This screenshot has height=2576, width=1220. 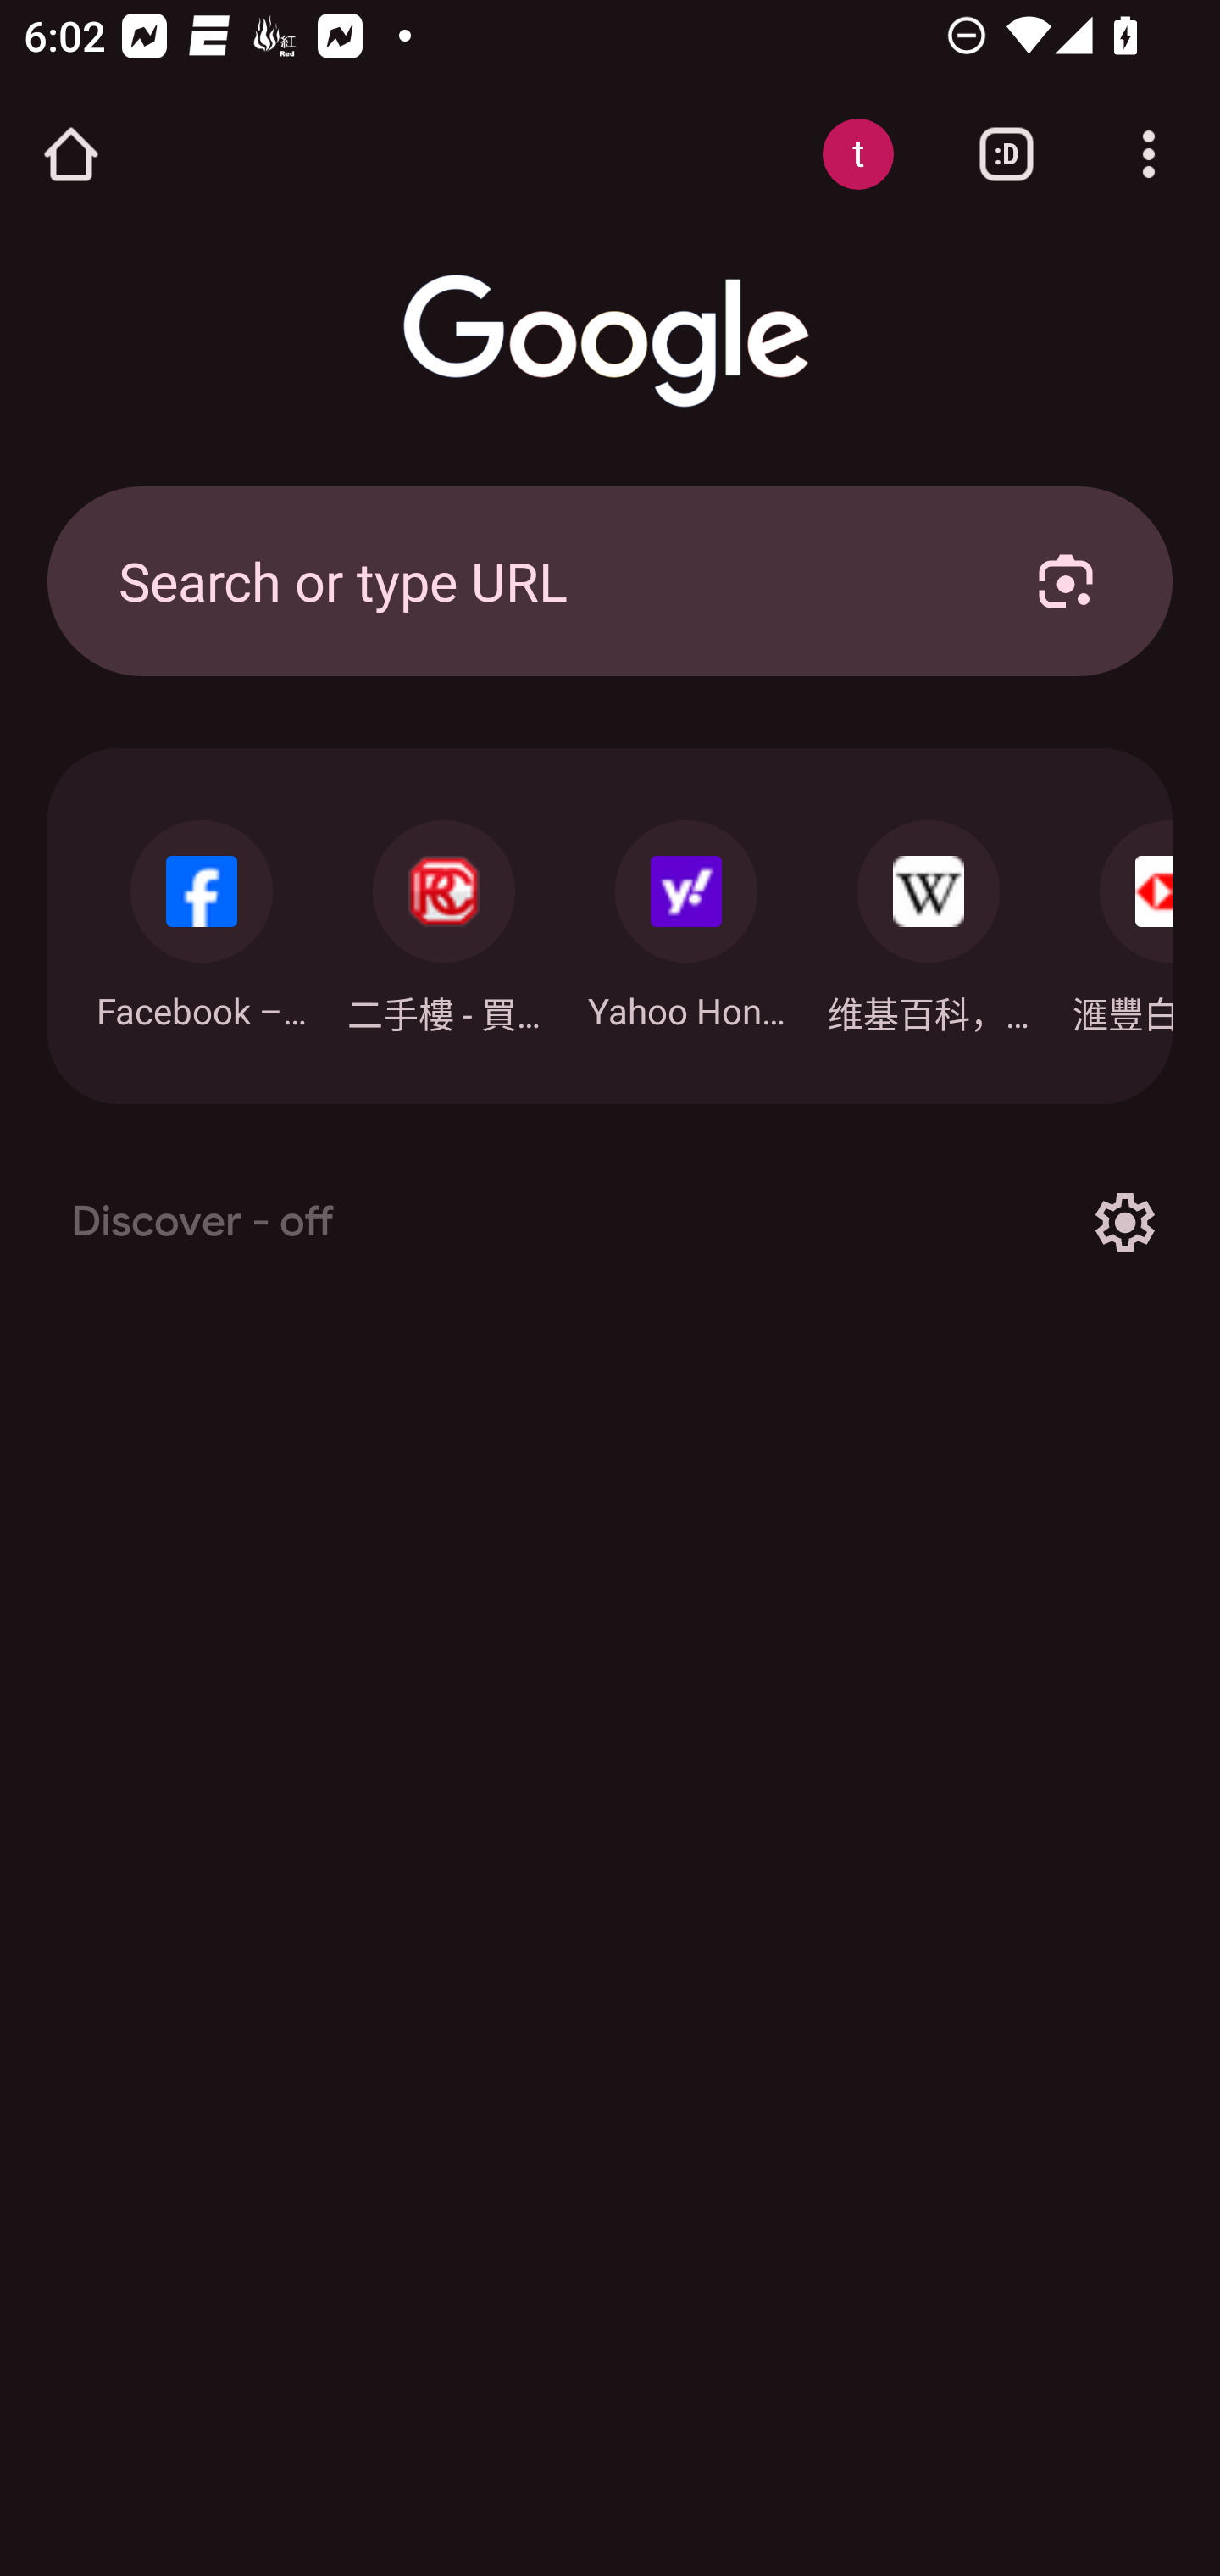 I want to click on Search with your camera using Google Lens, so click(x=1066, y=580).